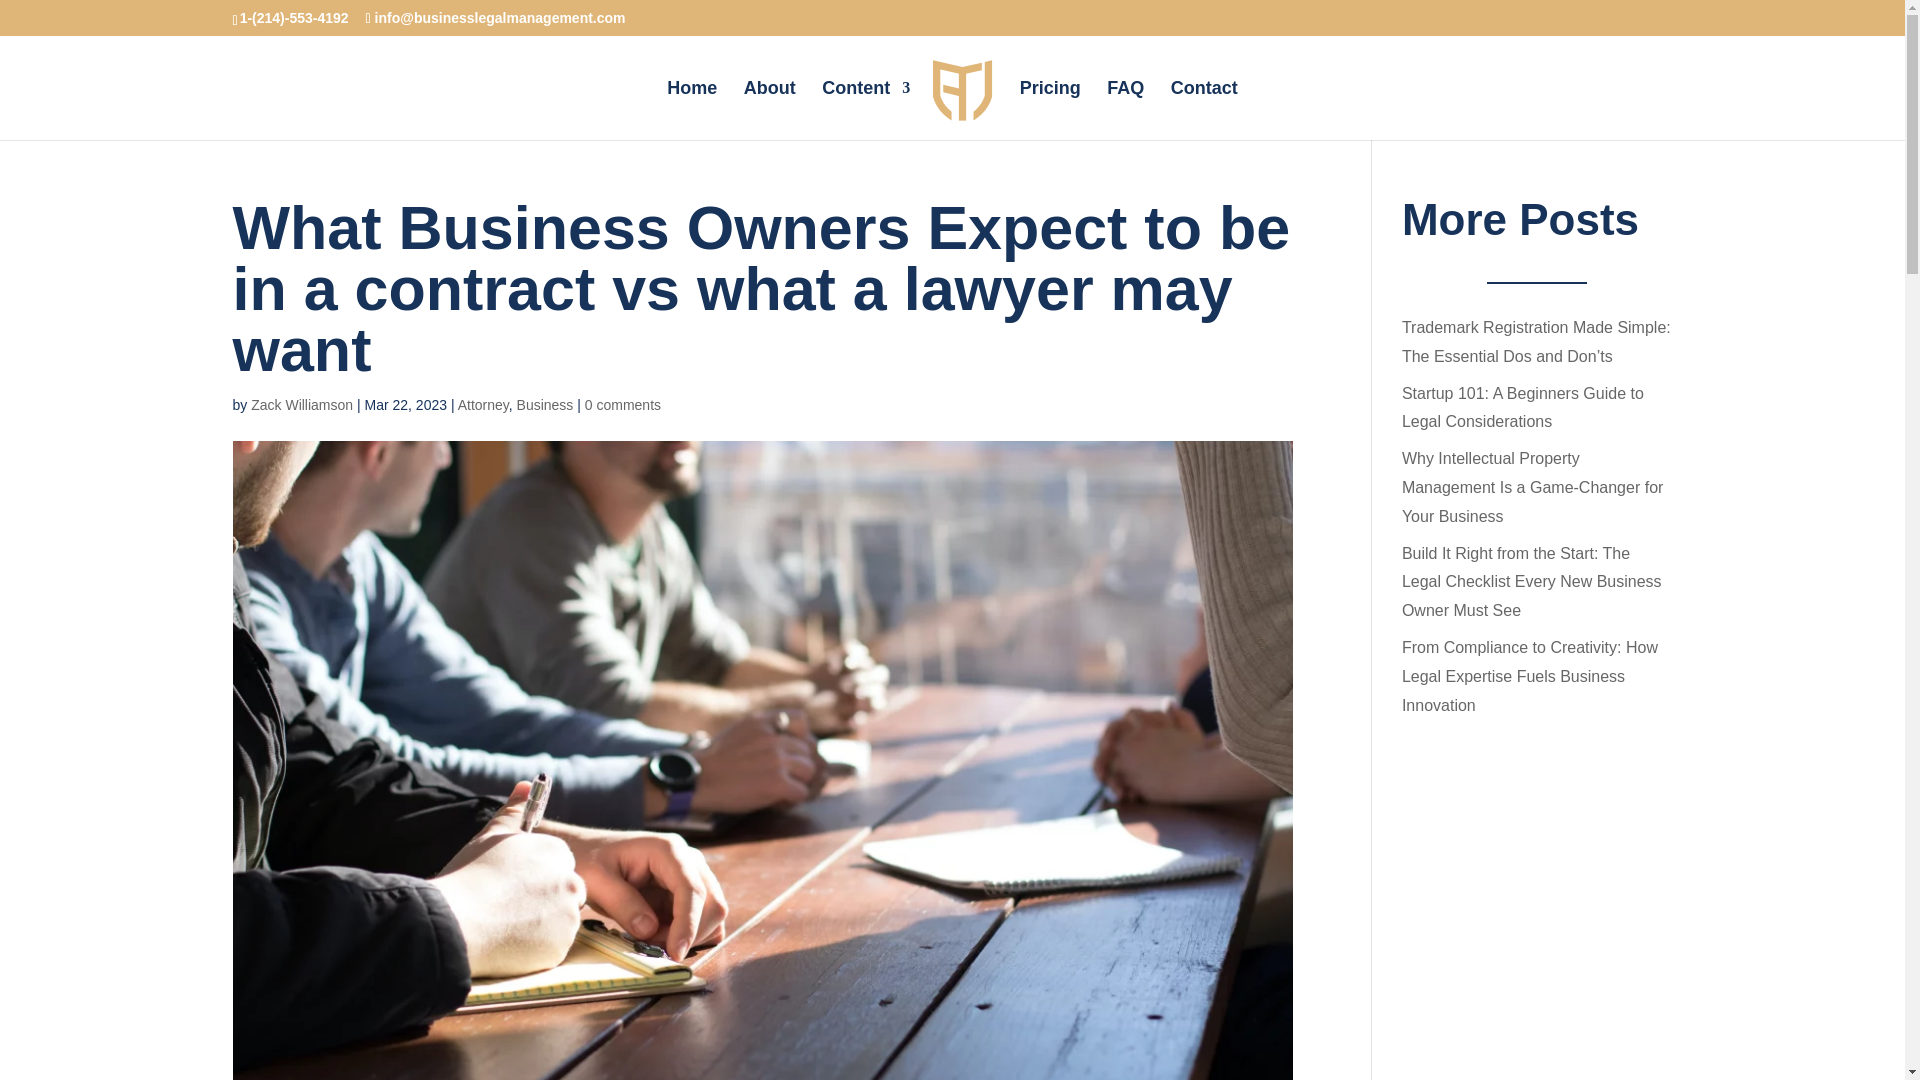  Describe the element at coordinates (545, 404) in the screenshot. I see `Business` at that location.